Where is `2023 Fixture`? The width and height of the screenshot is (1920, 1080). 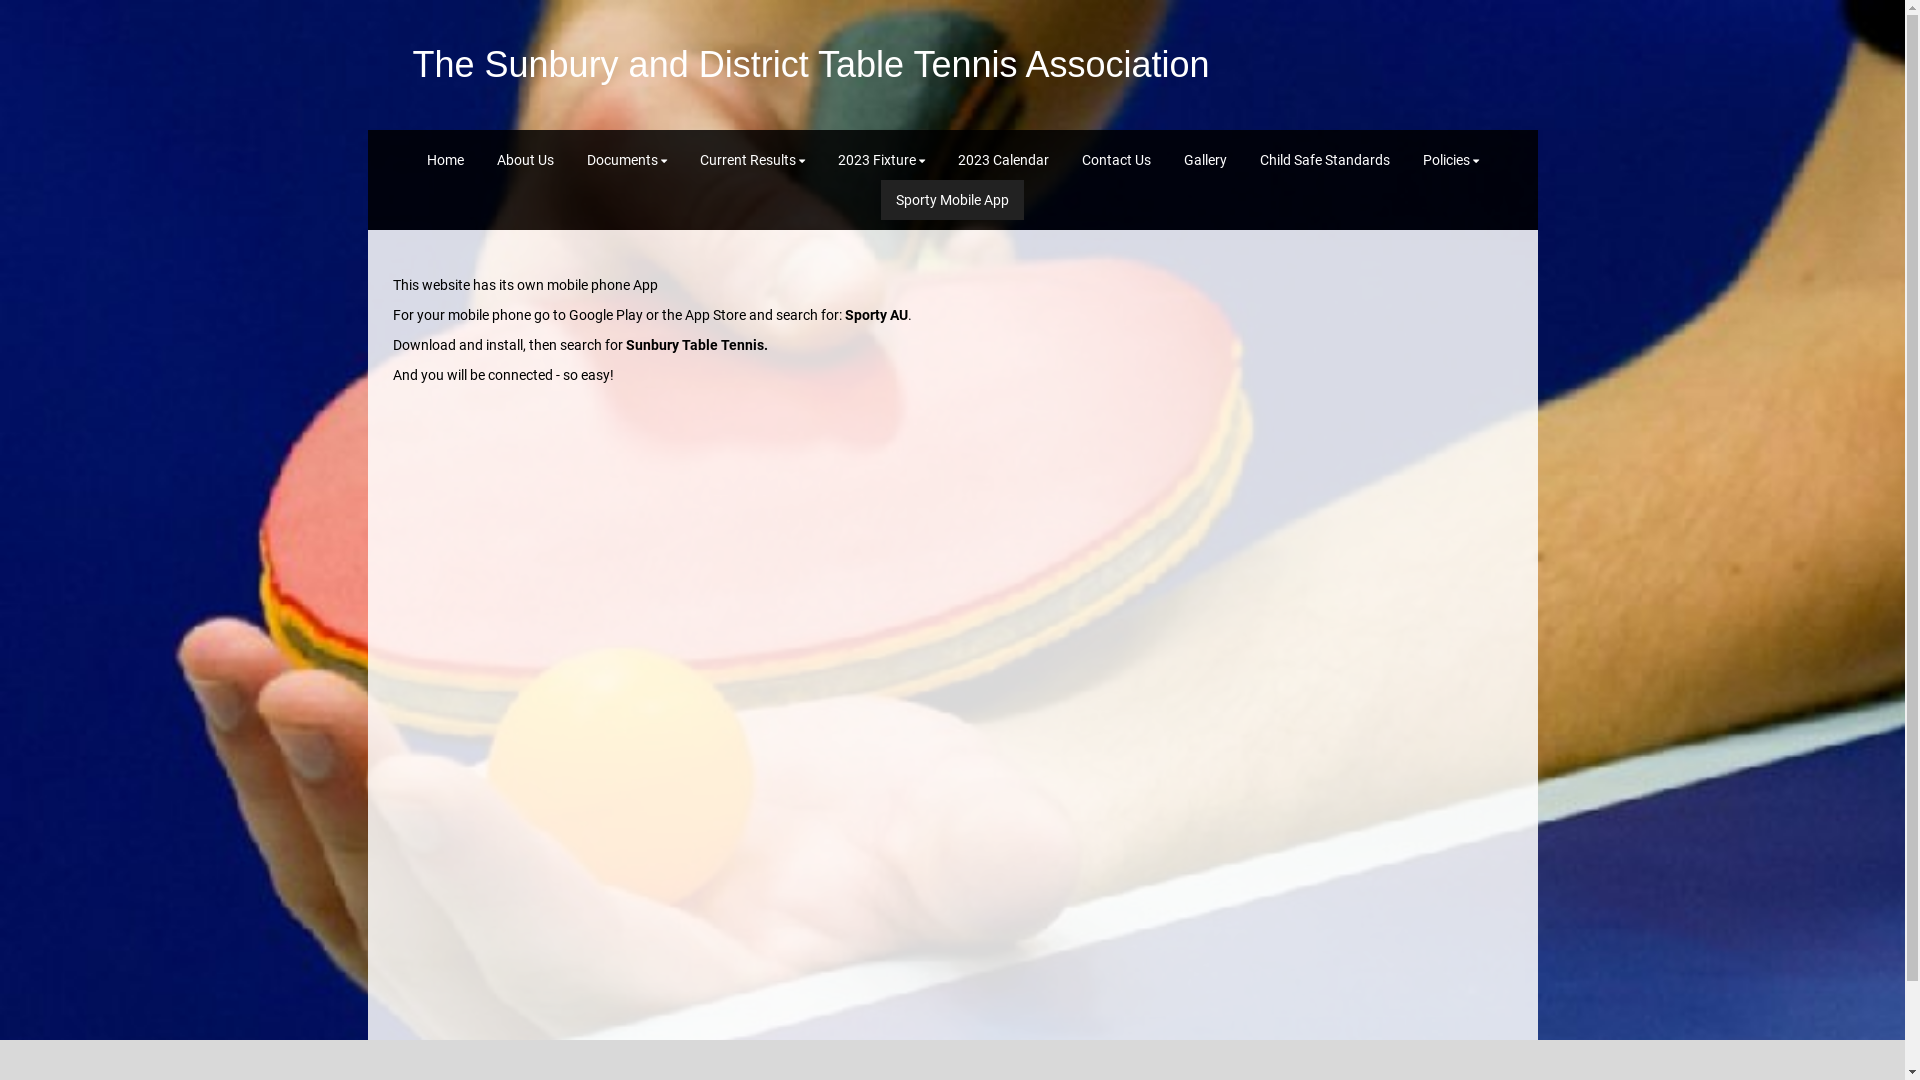
2023 Fixture is located at coordinates (880, 160).